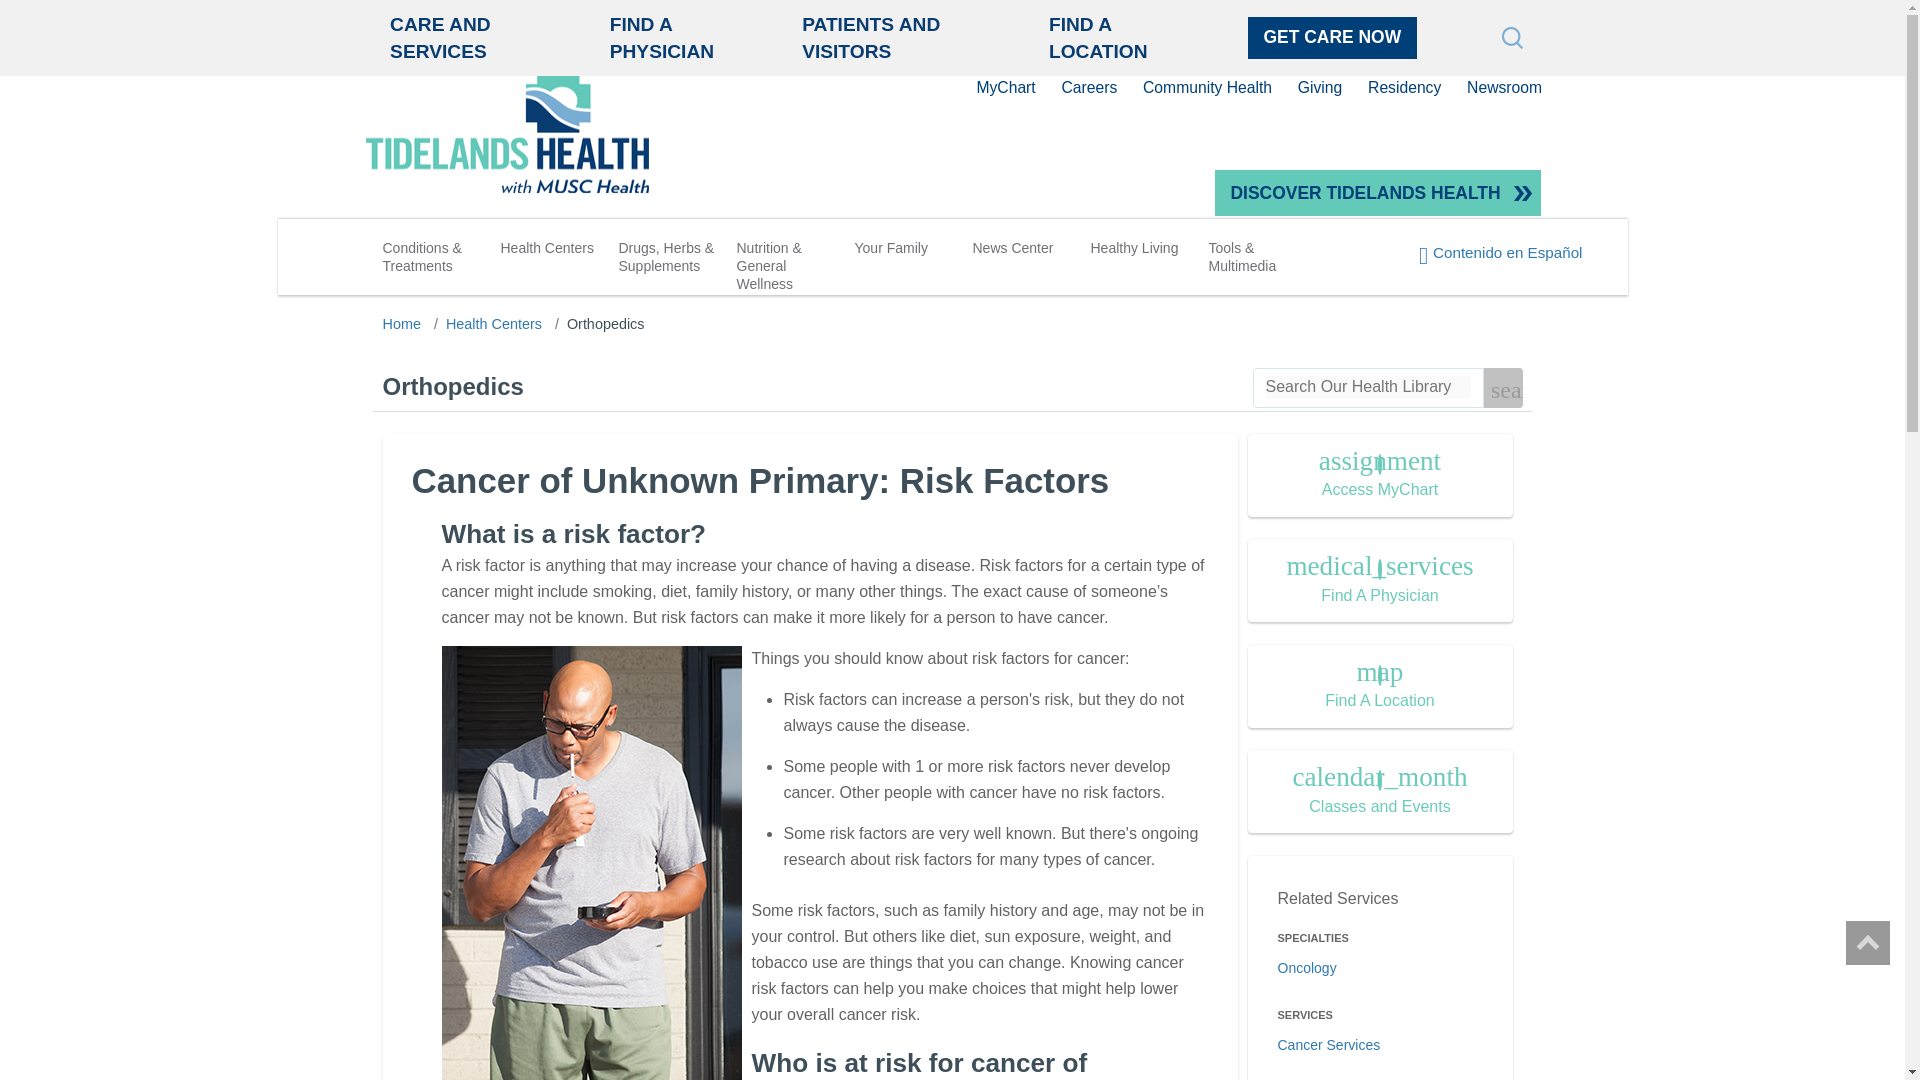 The image size is (1920, 1080). What do you see at coordinates (1332, 37) in the screenshot?
I see `GET CARE NOW` at bounding box center [1332, 37].